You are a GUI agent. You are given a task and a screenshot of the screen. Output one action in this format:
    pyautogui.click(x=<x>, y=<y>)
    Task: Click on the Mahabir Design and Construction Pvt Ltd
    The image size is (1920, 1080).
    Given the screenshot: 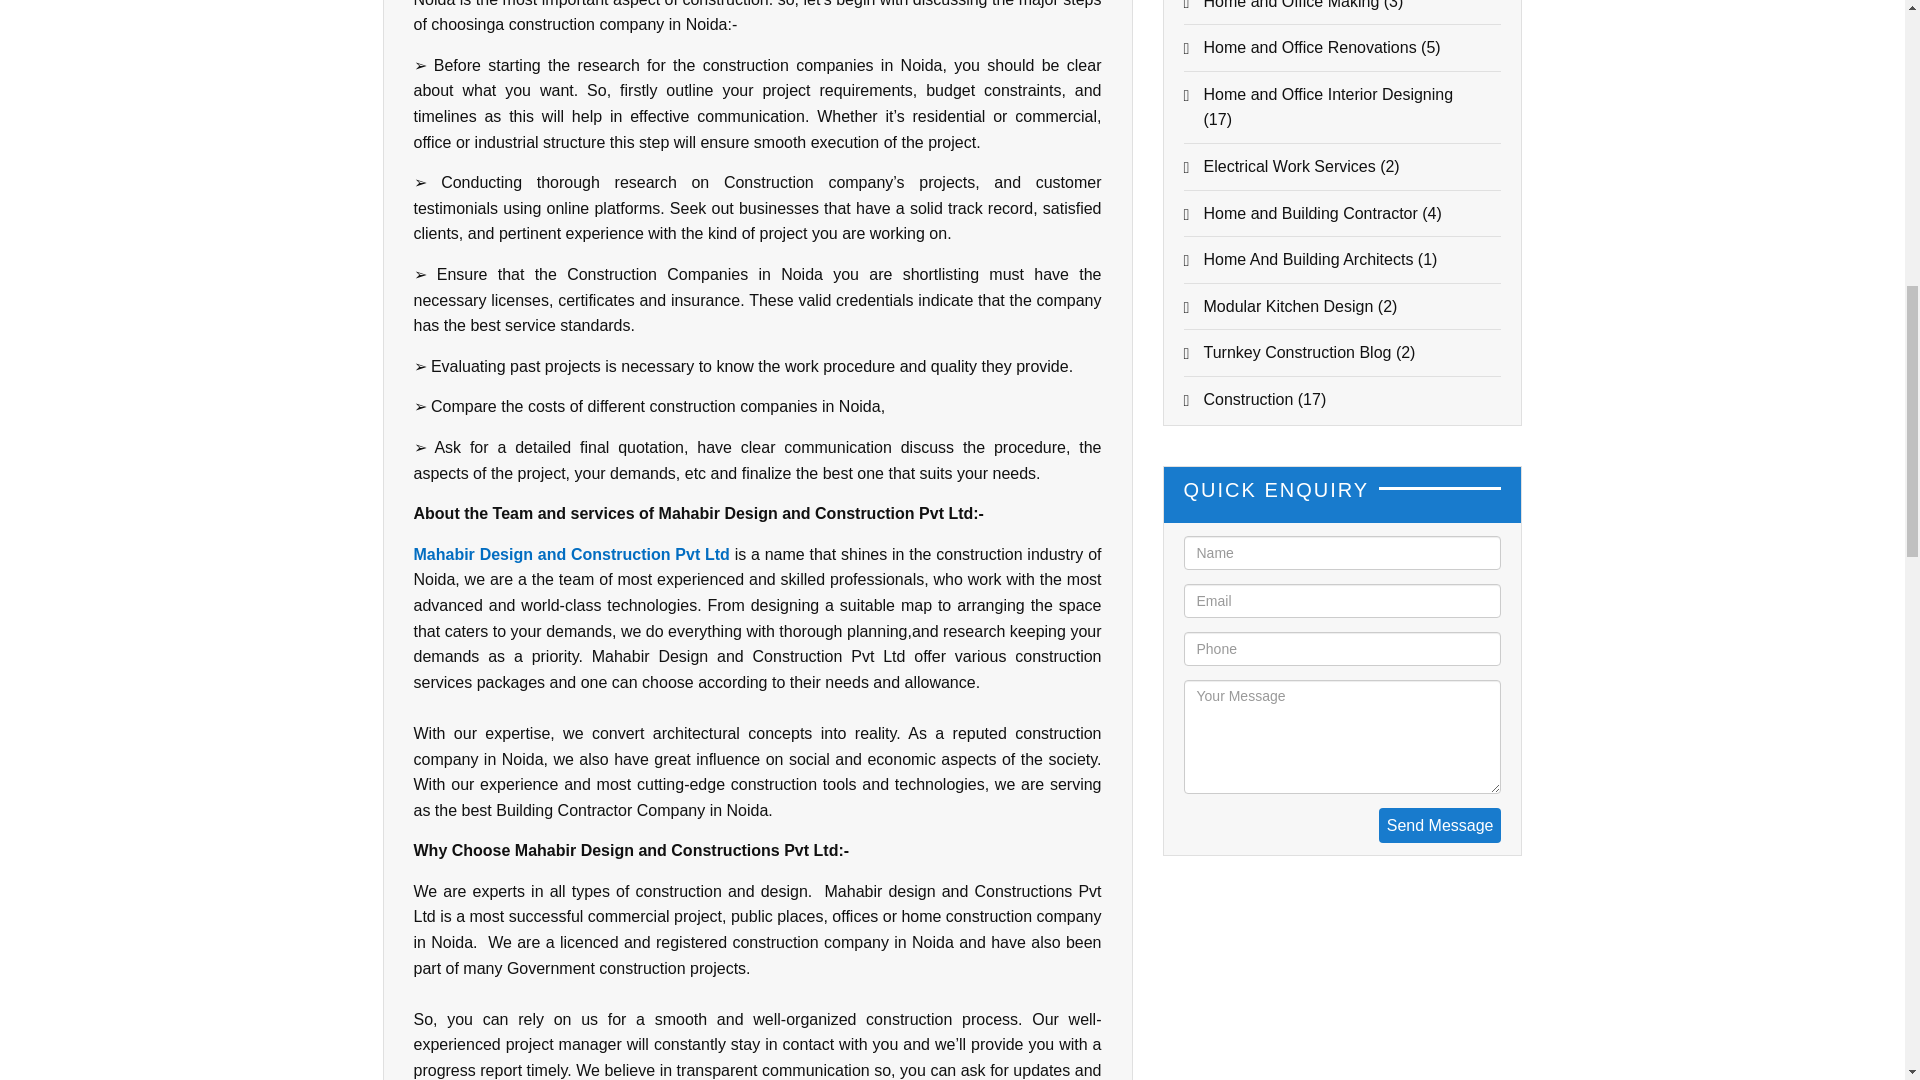 What is the action you would take?
    pyautogui.click(x=572, y=554)
    